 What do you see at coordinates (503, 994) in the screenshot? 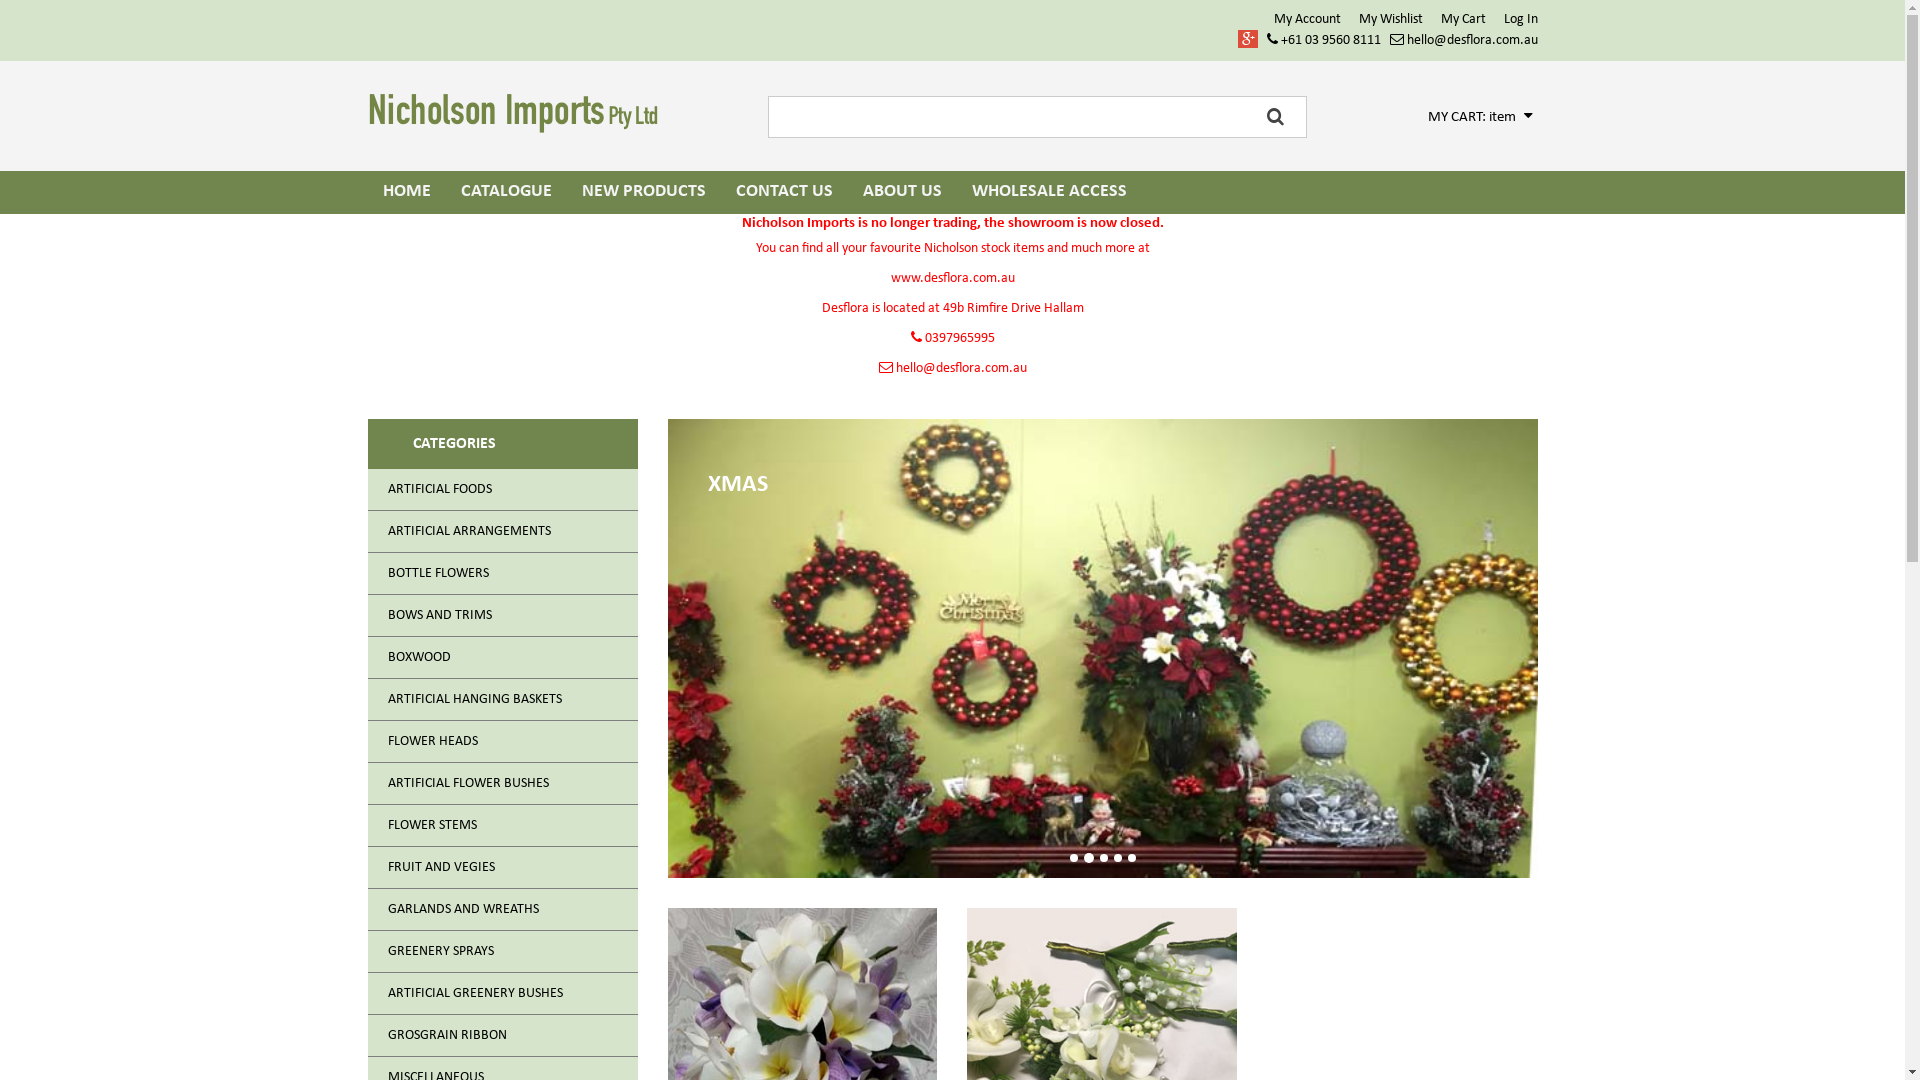
I see `ARTIFICIAL GREENERY BUSHES` at bounding box center [503, 994].